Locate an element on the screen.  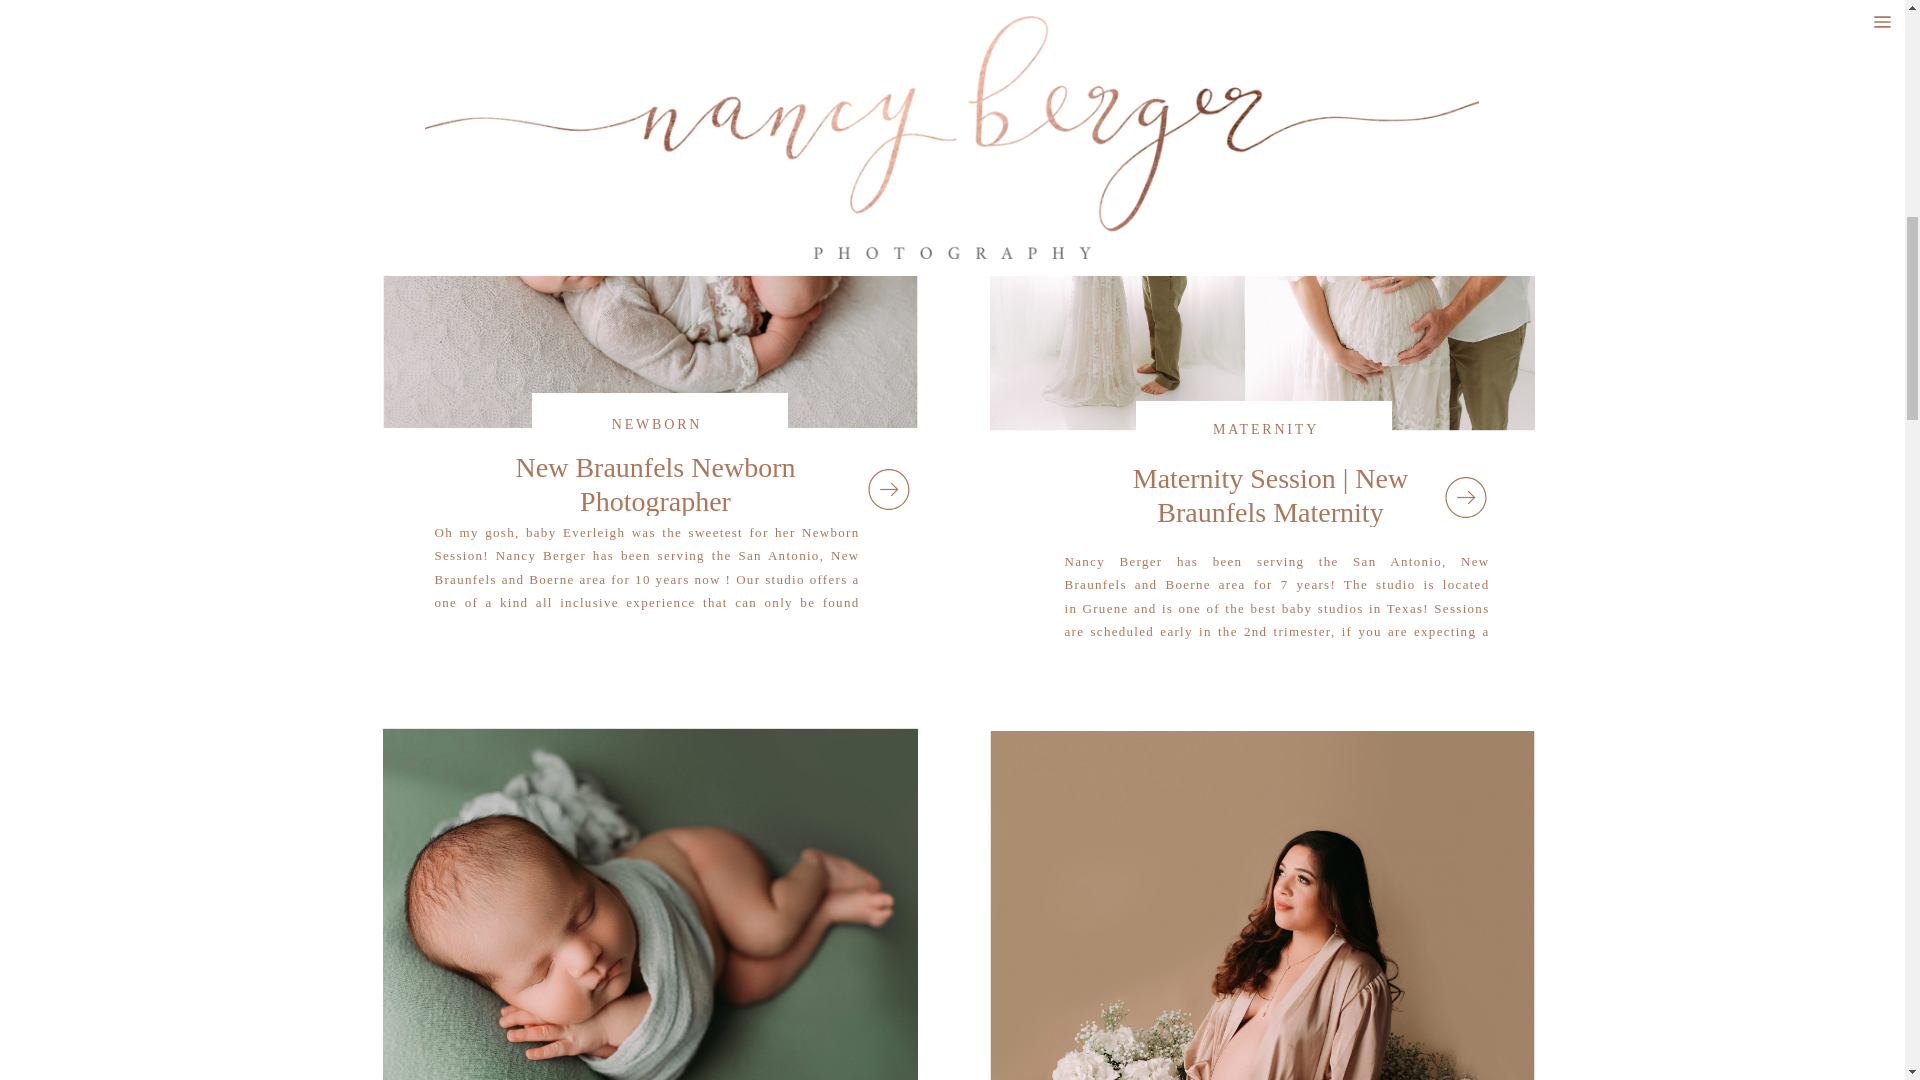
New Braunfels Newborn Photographer is located at coordinates (650, 220).